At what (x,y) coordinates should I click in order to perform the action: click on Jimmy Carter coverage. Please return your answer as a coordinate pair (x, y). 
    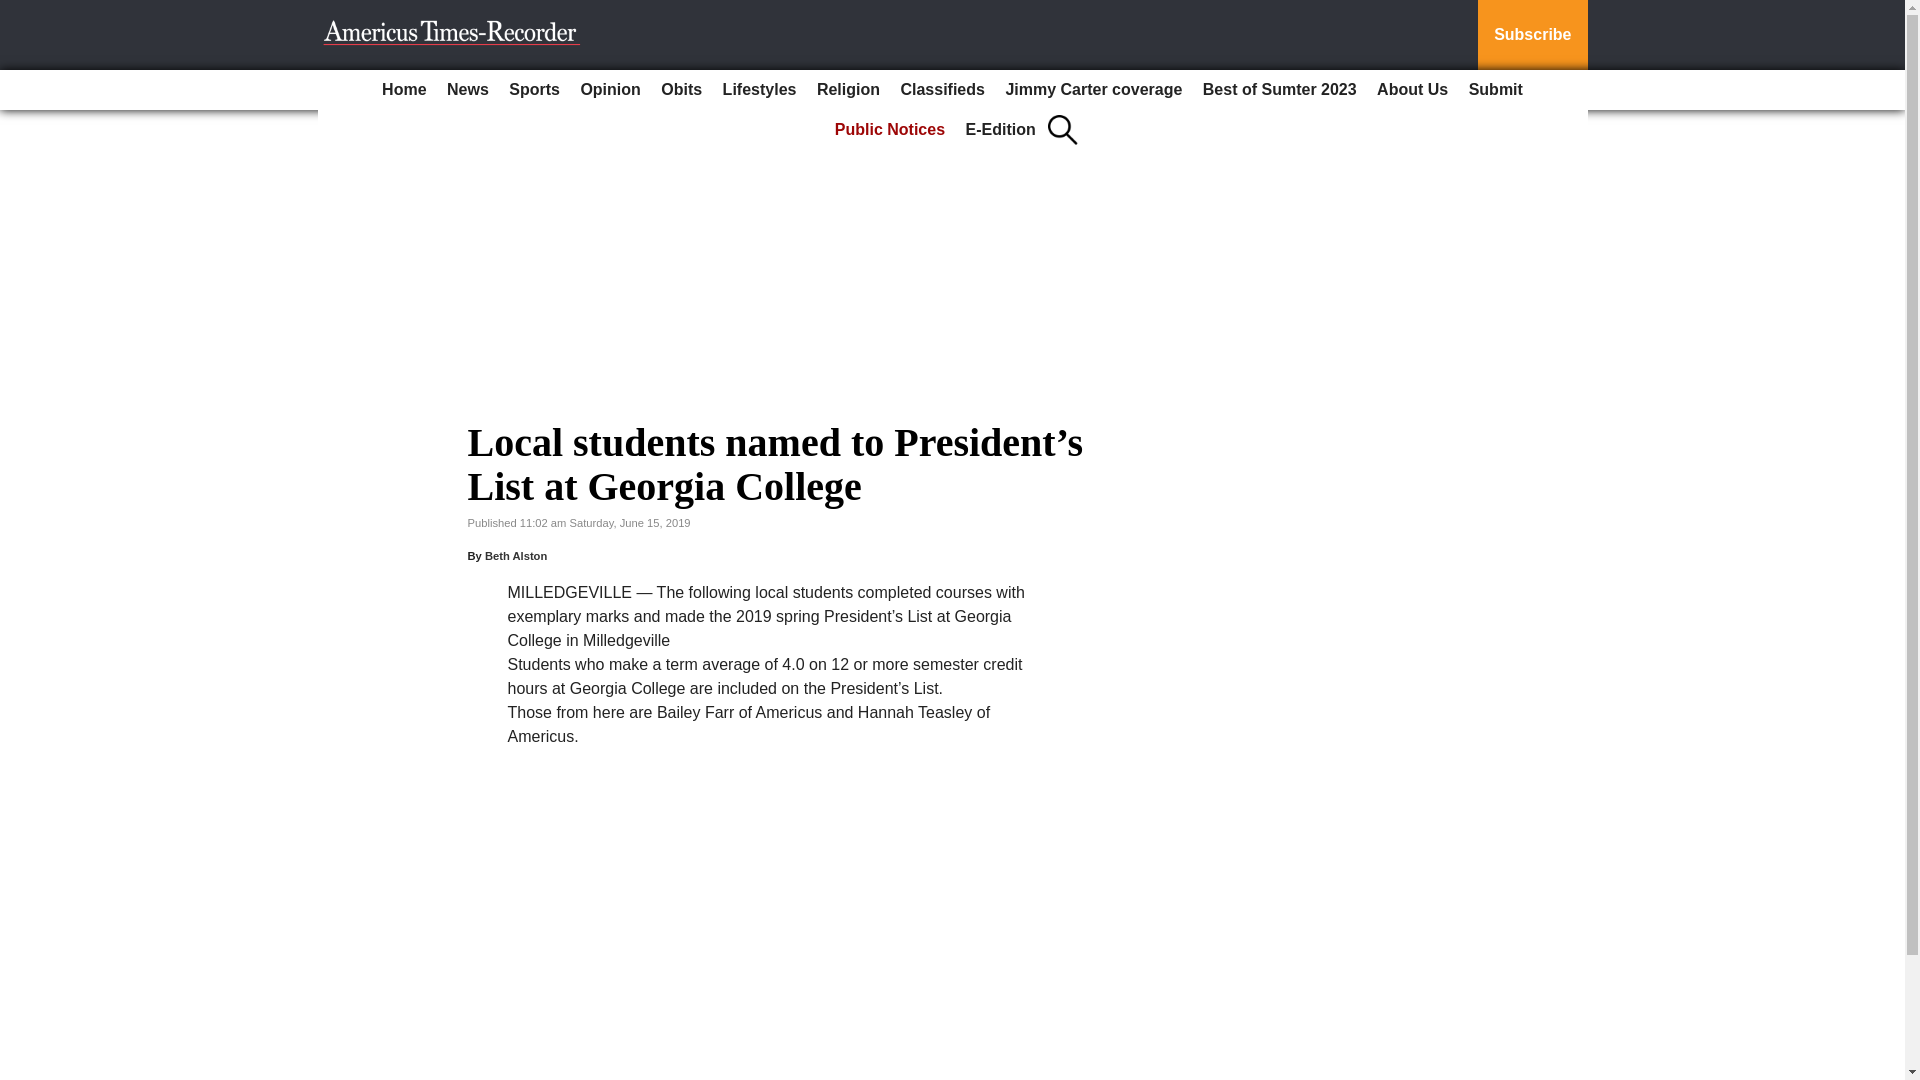
    Looking at the image, I should click on (1093, 90).